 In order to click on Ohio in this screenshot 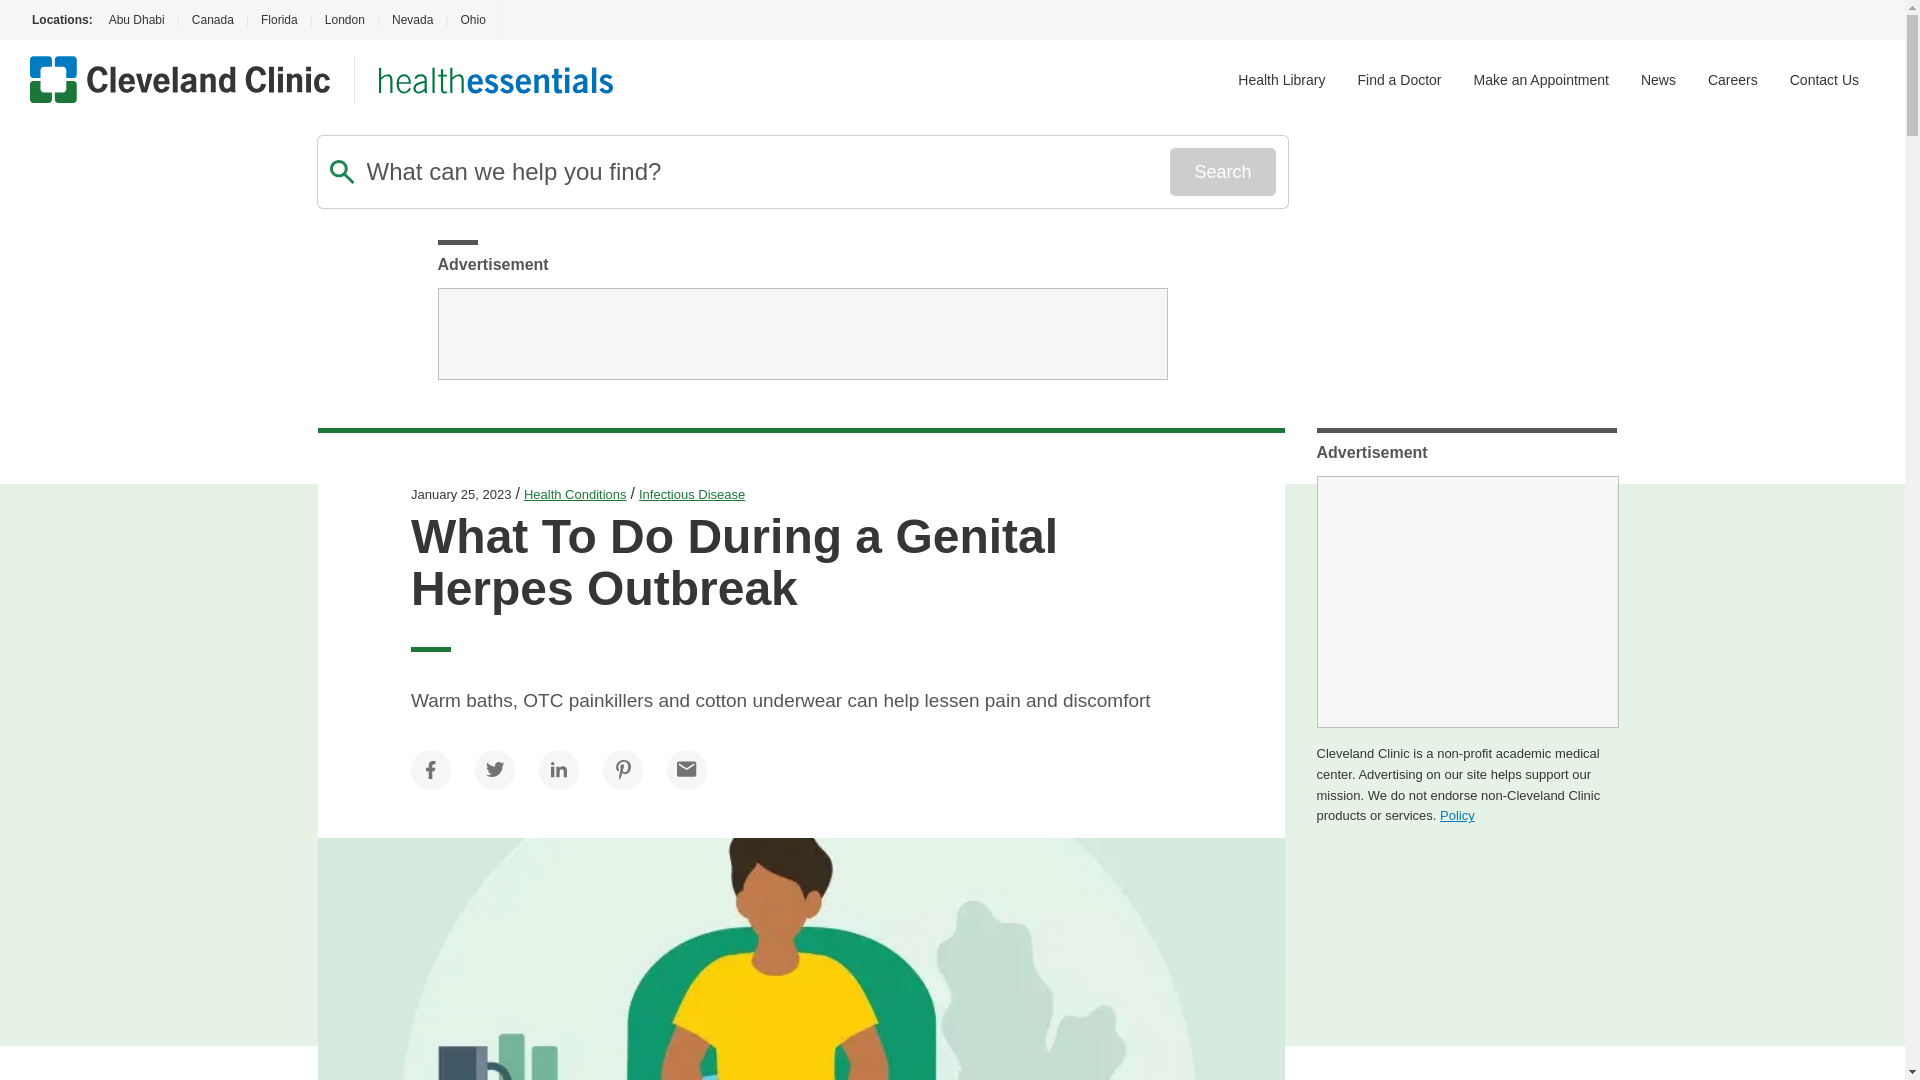, I will do `click(472, 20)`.